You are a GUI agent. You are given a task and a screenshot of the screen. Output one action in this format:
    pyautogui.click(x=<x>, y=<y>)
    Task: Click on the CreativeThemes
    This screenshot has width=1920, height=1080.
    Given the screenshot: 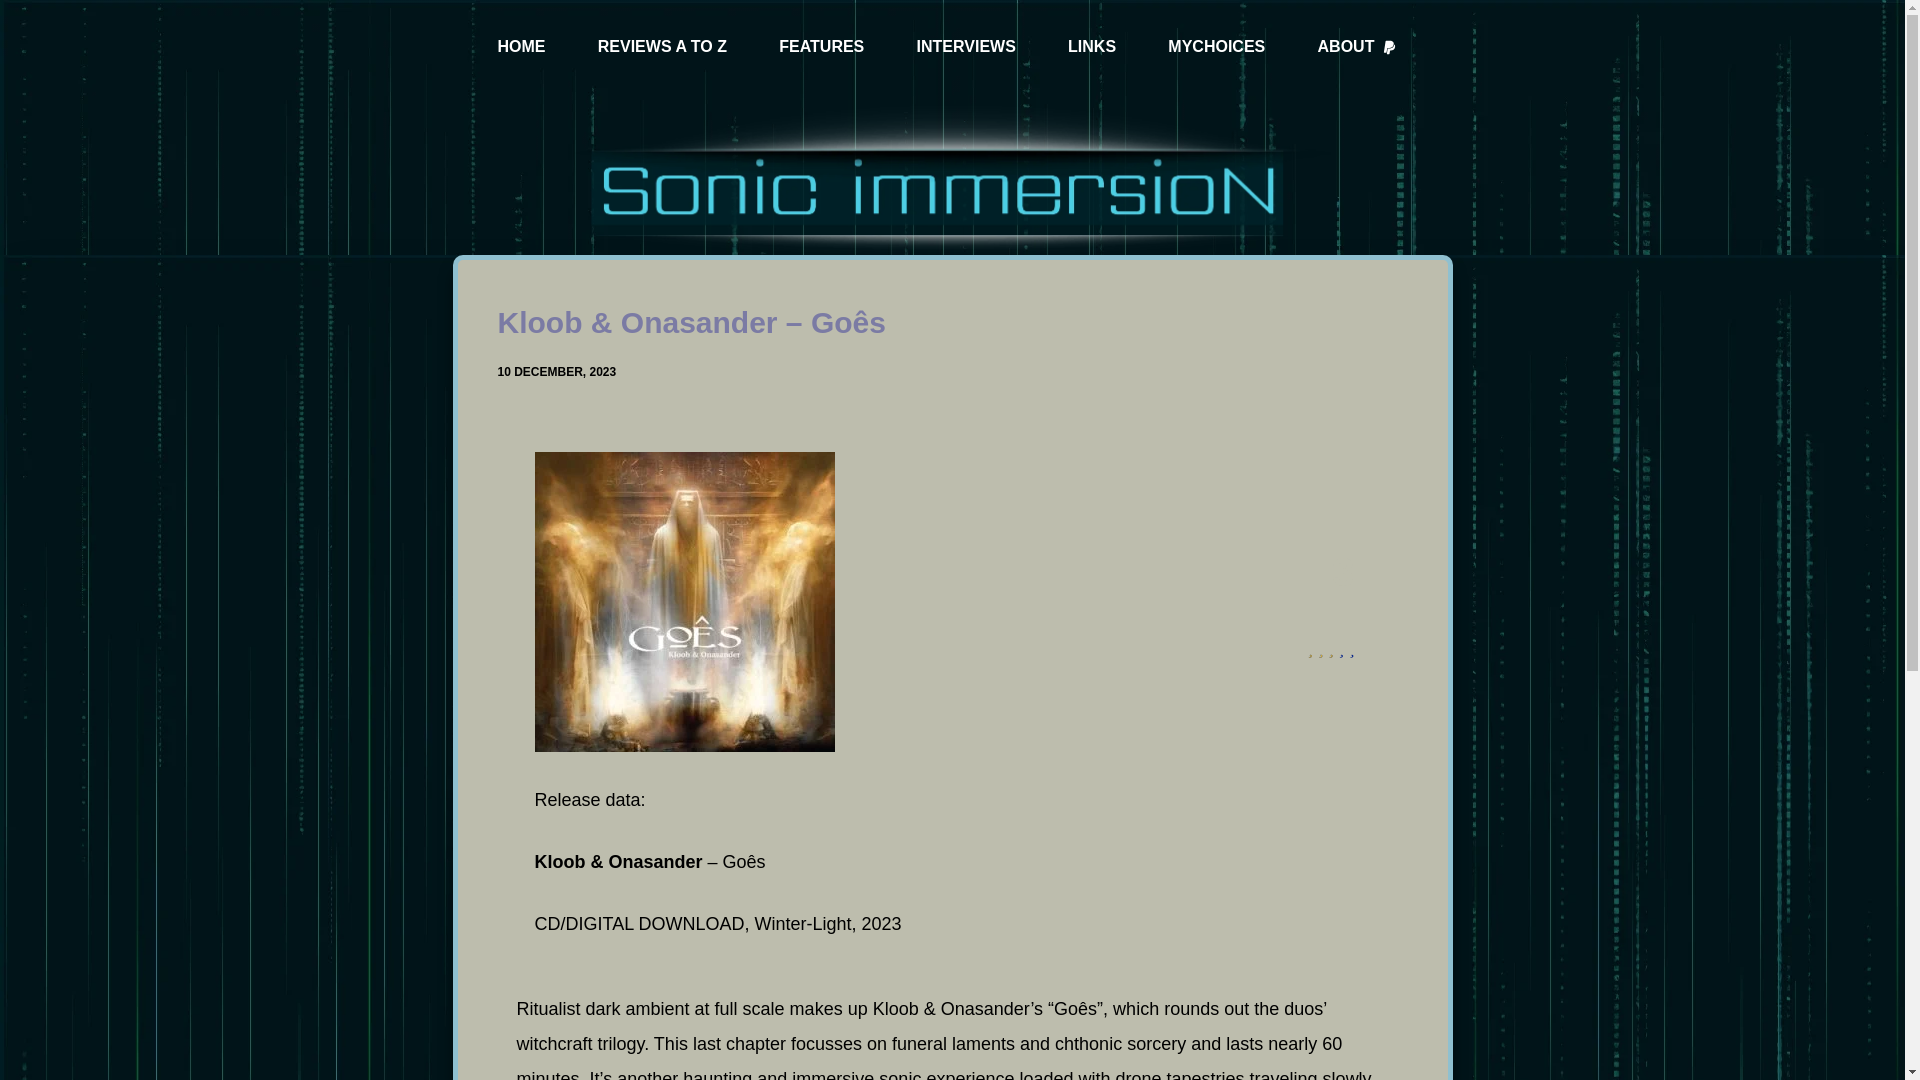 What is the action you would take?
    pyautogui.click(x=1022, y=1046)
    